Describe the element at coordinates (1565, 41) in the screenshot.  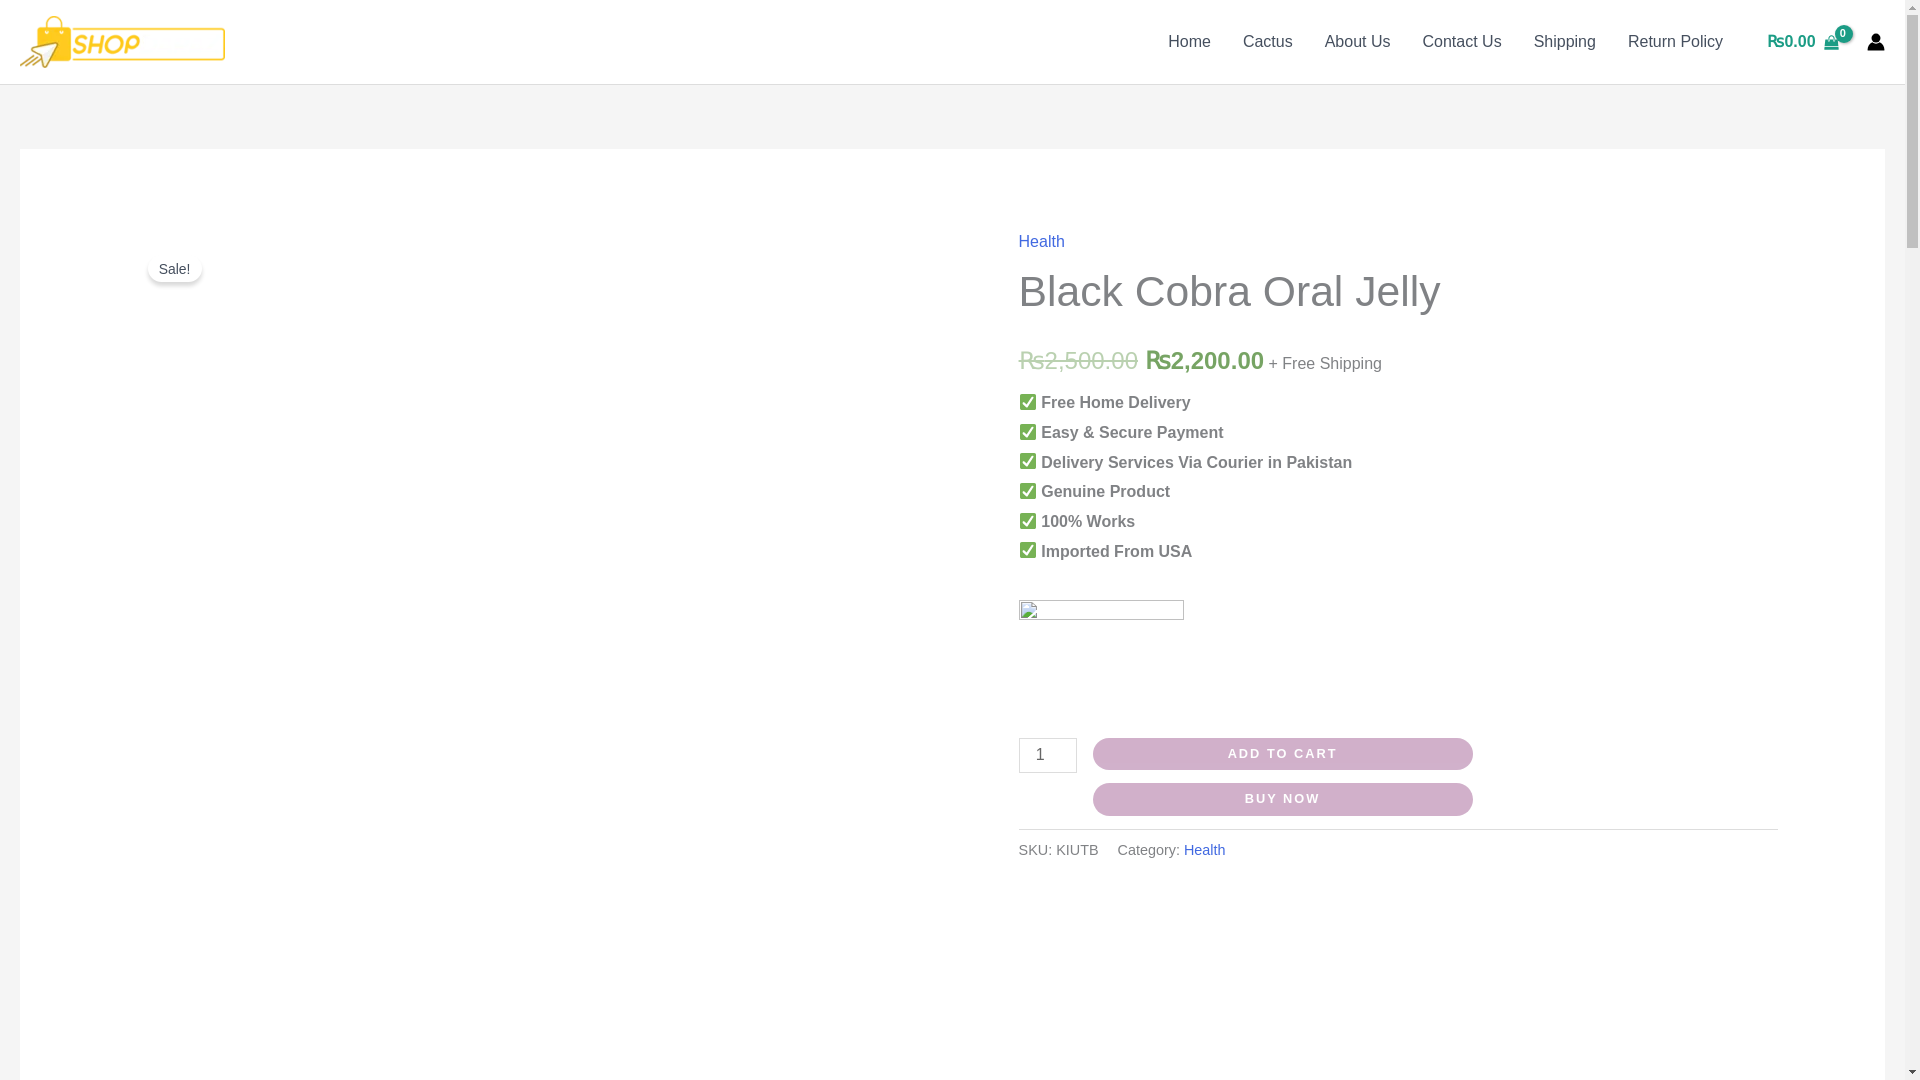
I see `Shipping` at that location.